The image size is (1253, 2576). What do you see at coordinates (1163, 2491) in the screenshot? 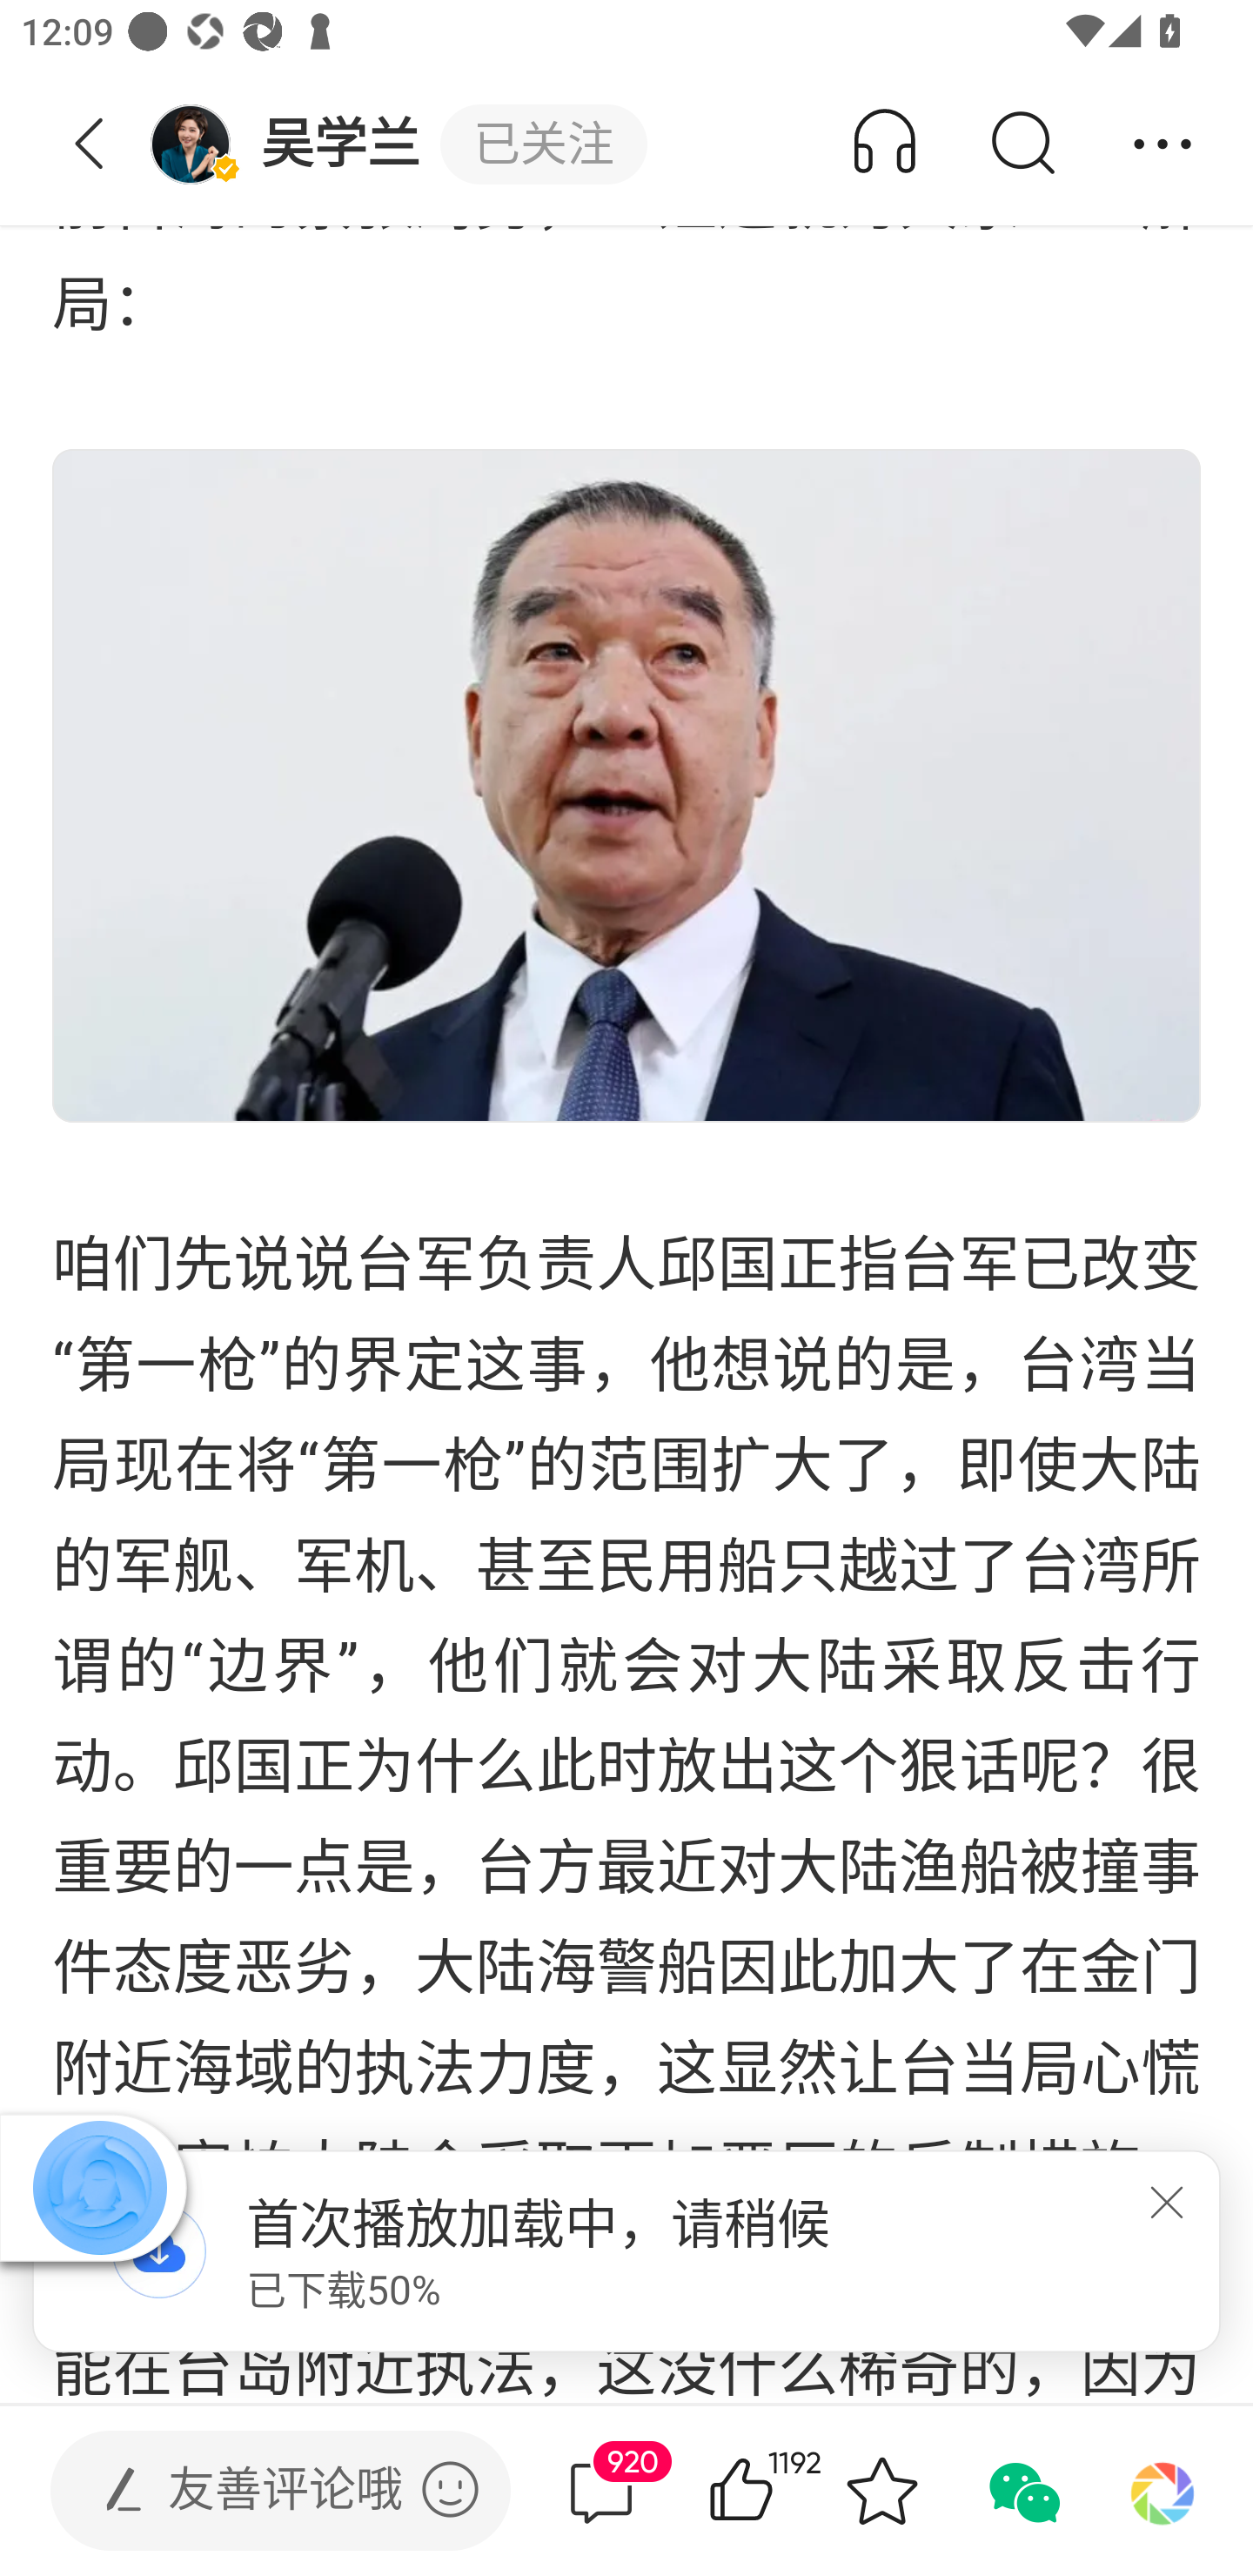
I see `分享到朋友圈` at bounding box center [1163, 2491].